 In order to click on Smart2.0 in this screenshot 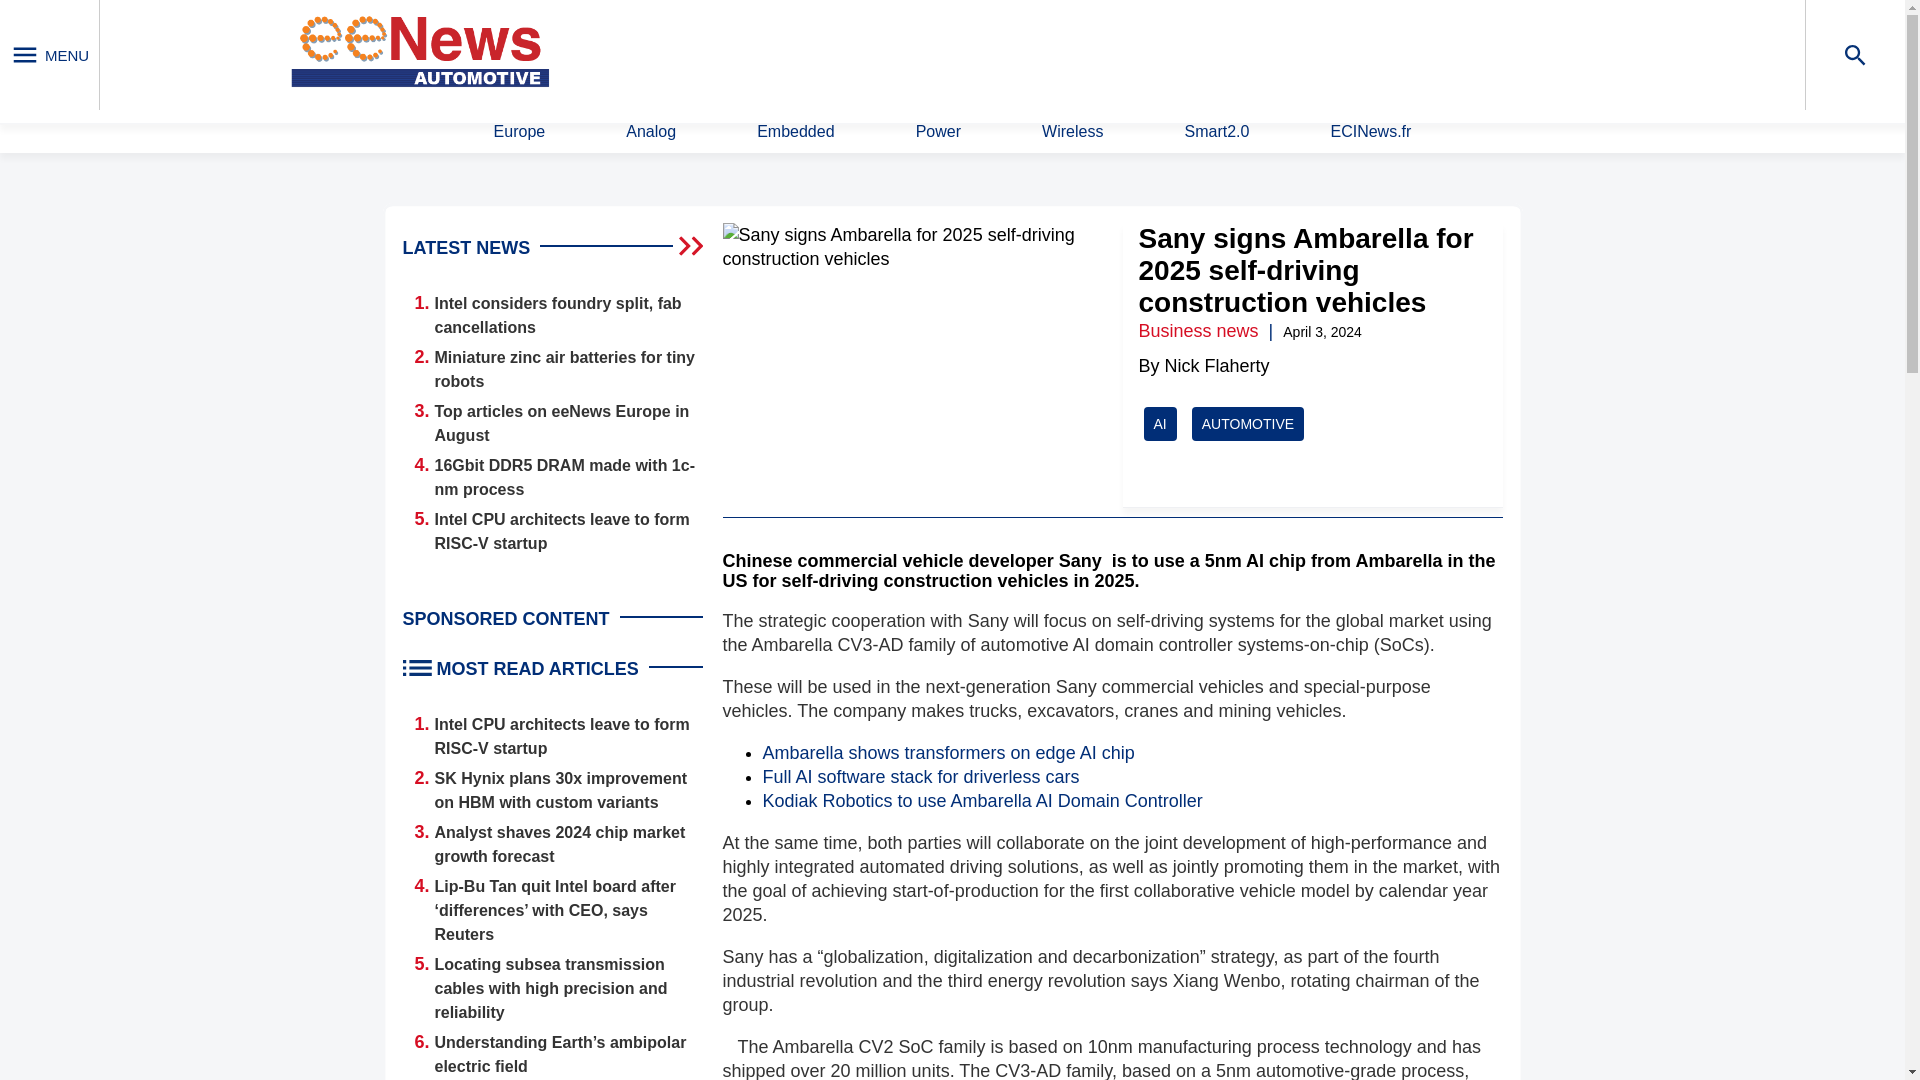, I will do `click(1216, 132)`.